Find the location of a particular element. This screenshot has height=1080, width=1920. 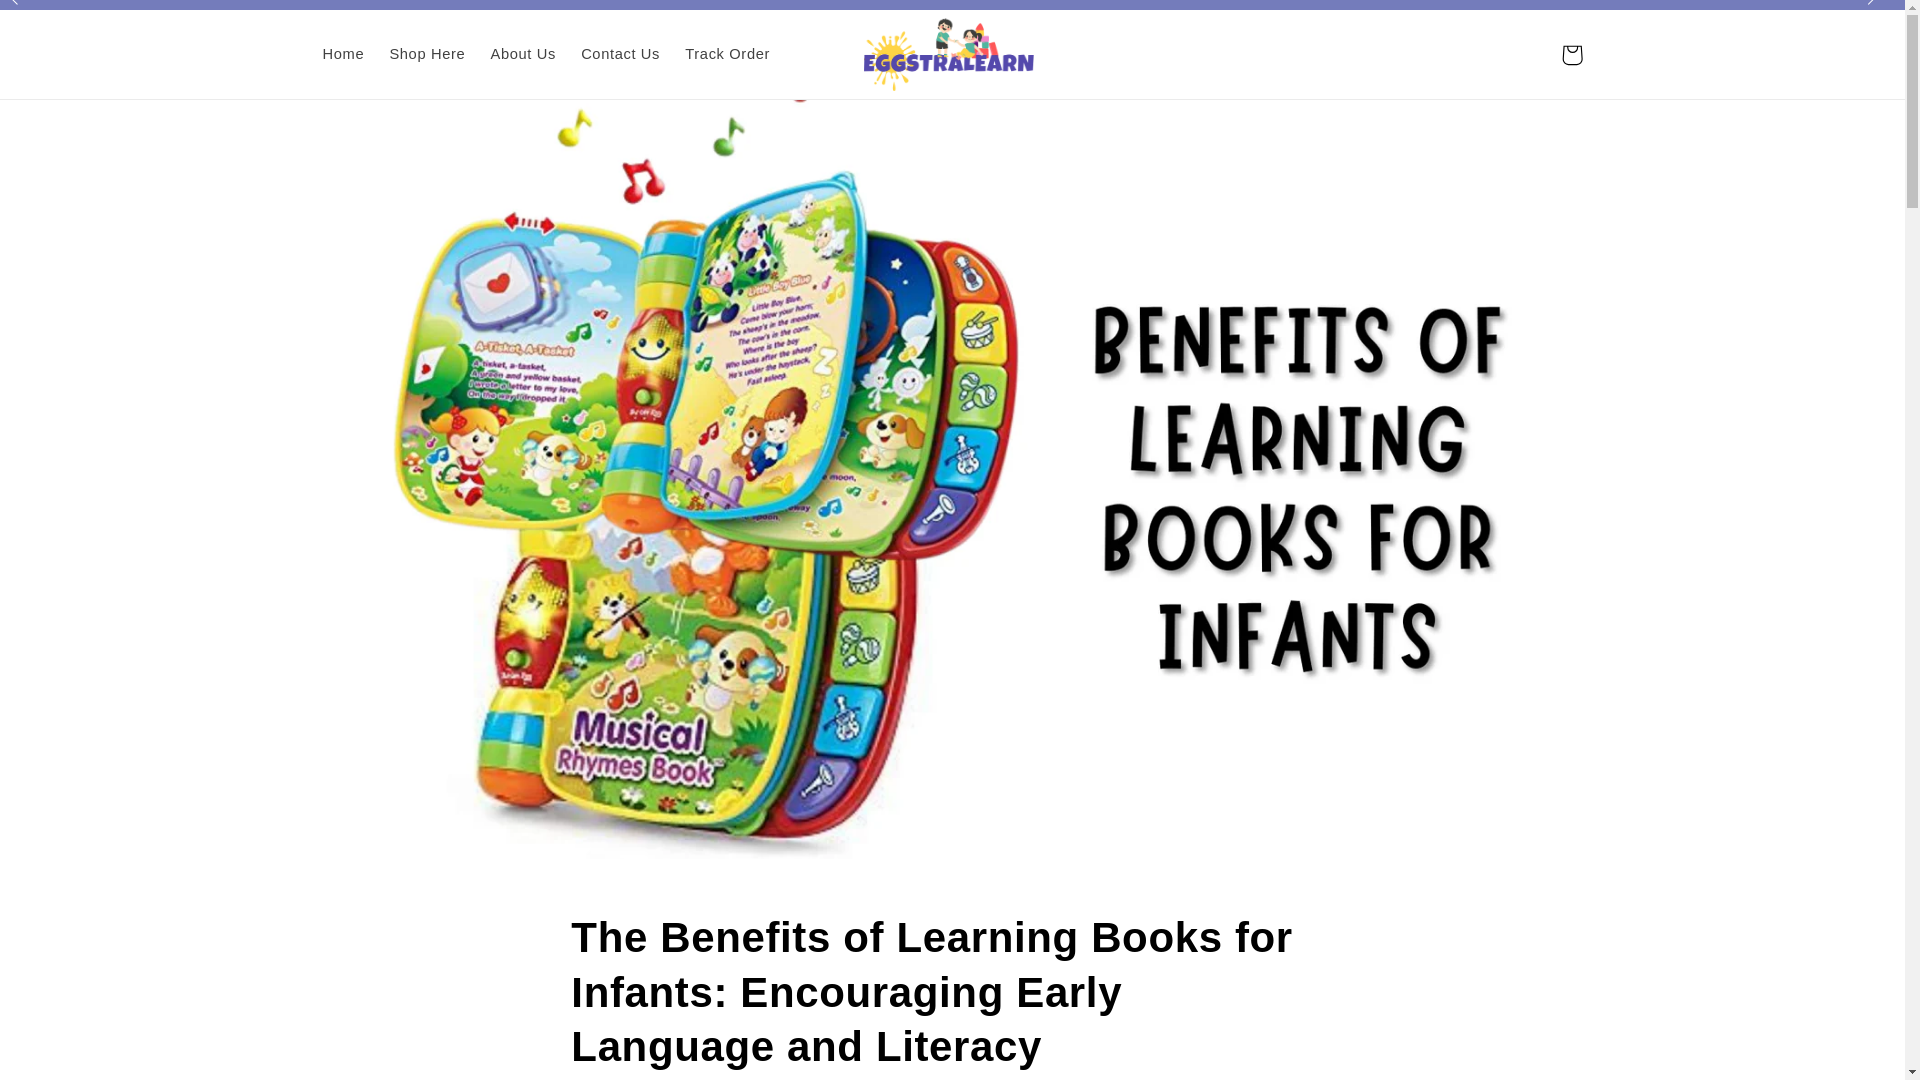

Track Order is located at coordinates (728, 54).